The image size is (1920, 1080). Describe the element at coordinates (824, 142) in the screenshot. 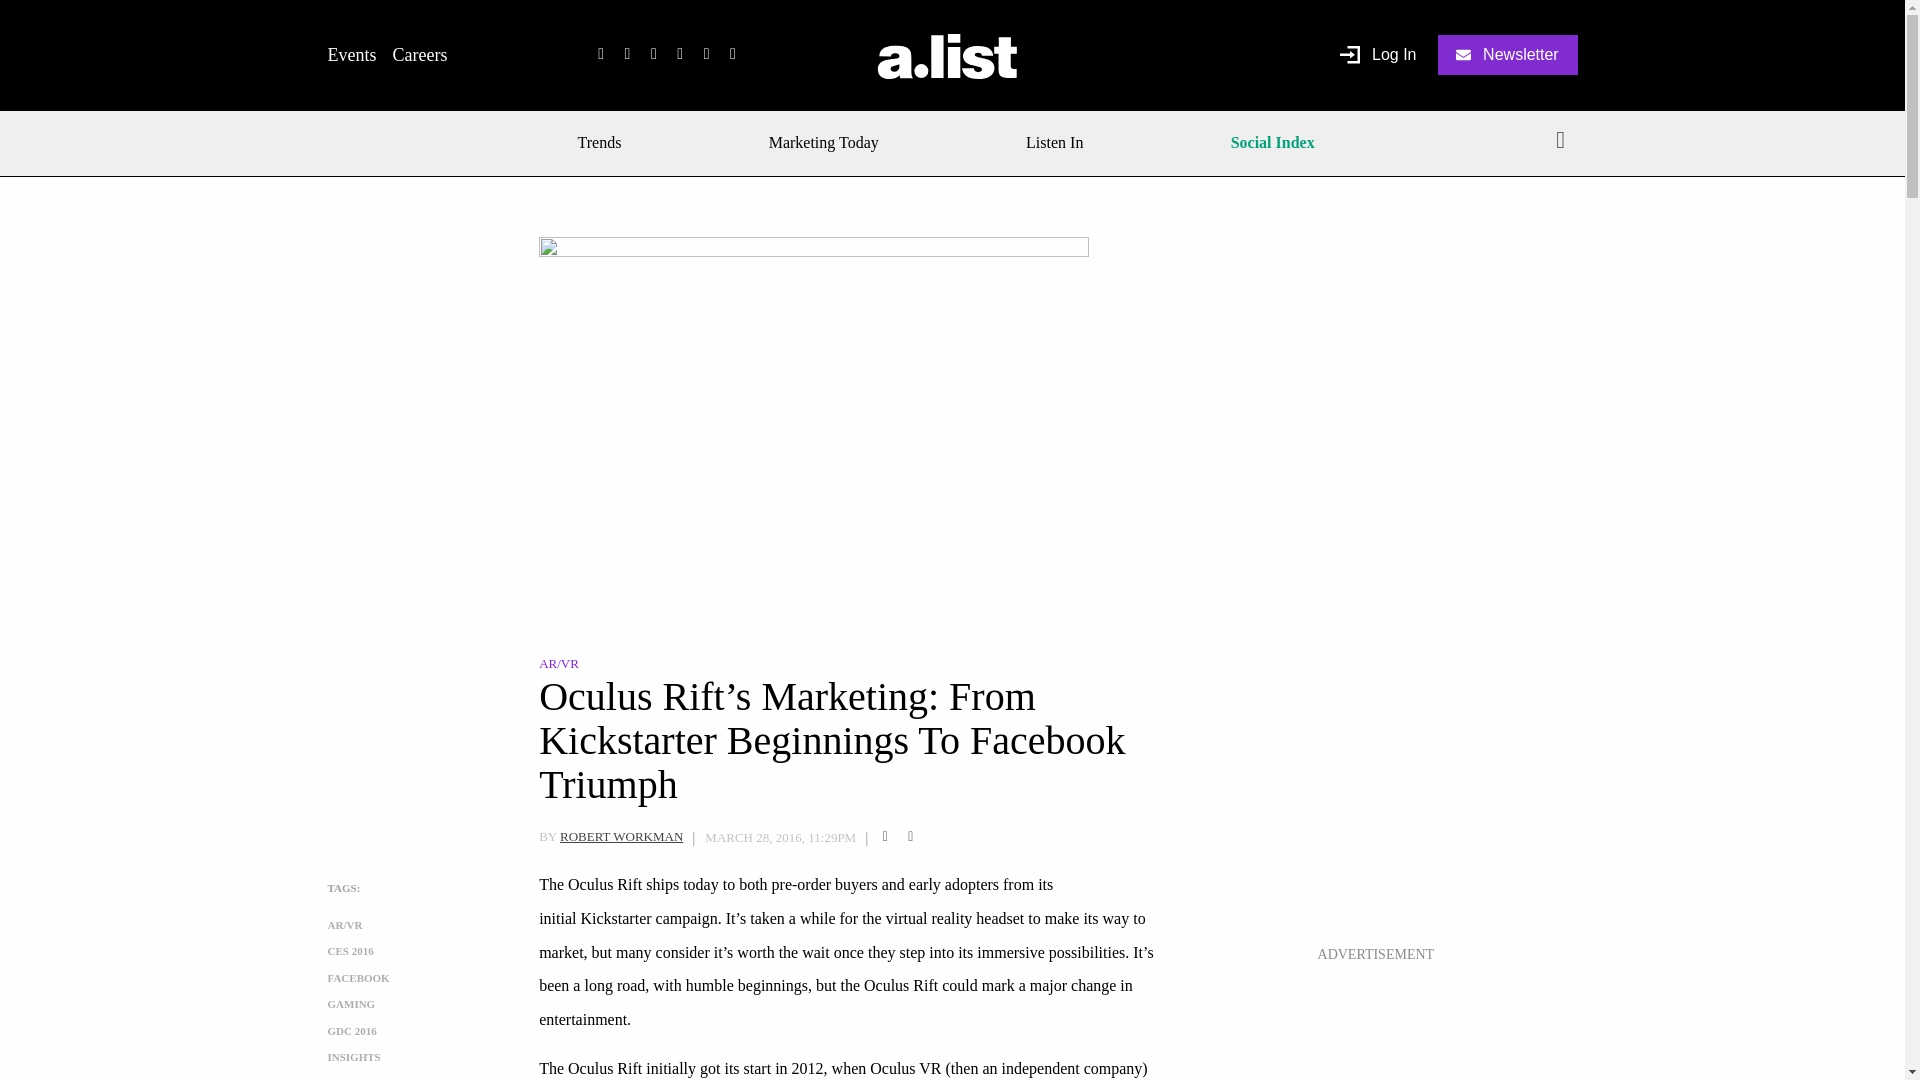

I see `Marketing Today` at that location.